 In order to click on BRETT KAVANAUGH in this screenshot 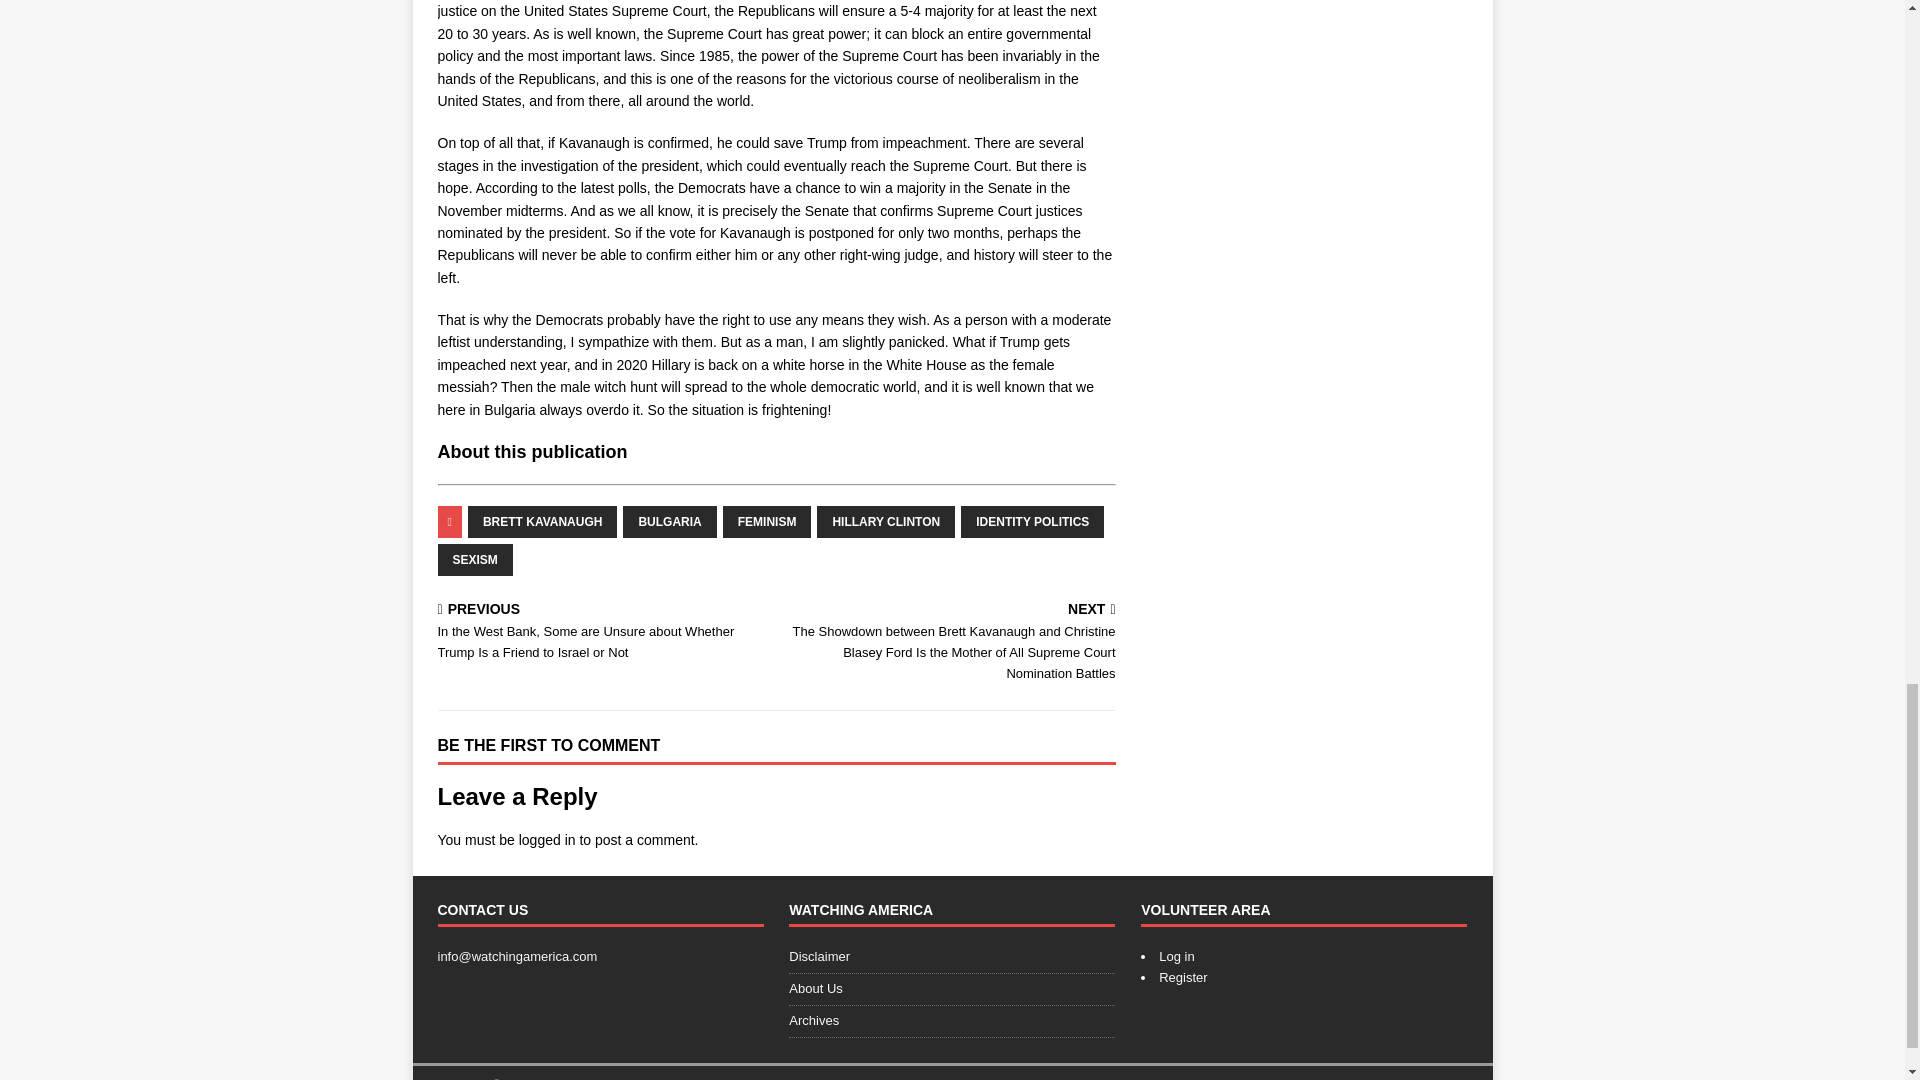, I will do `click(543, 522)`.